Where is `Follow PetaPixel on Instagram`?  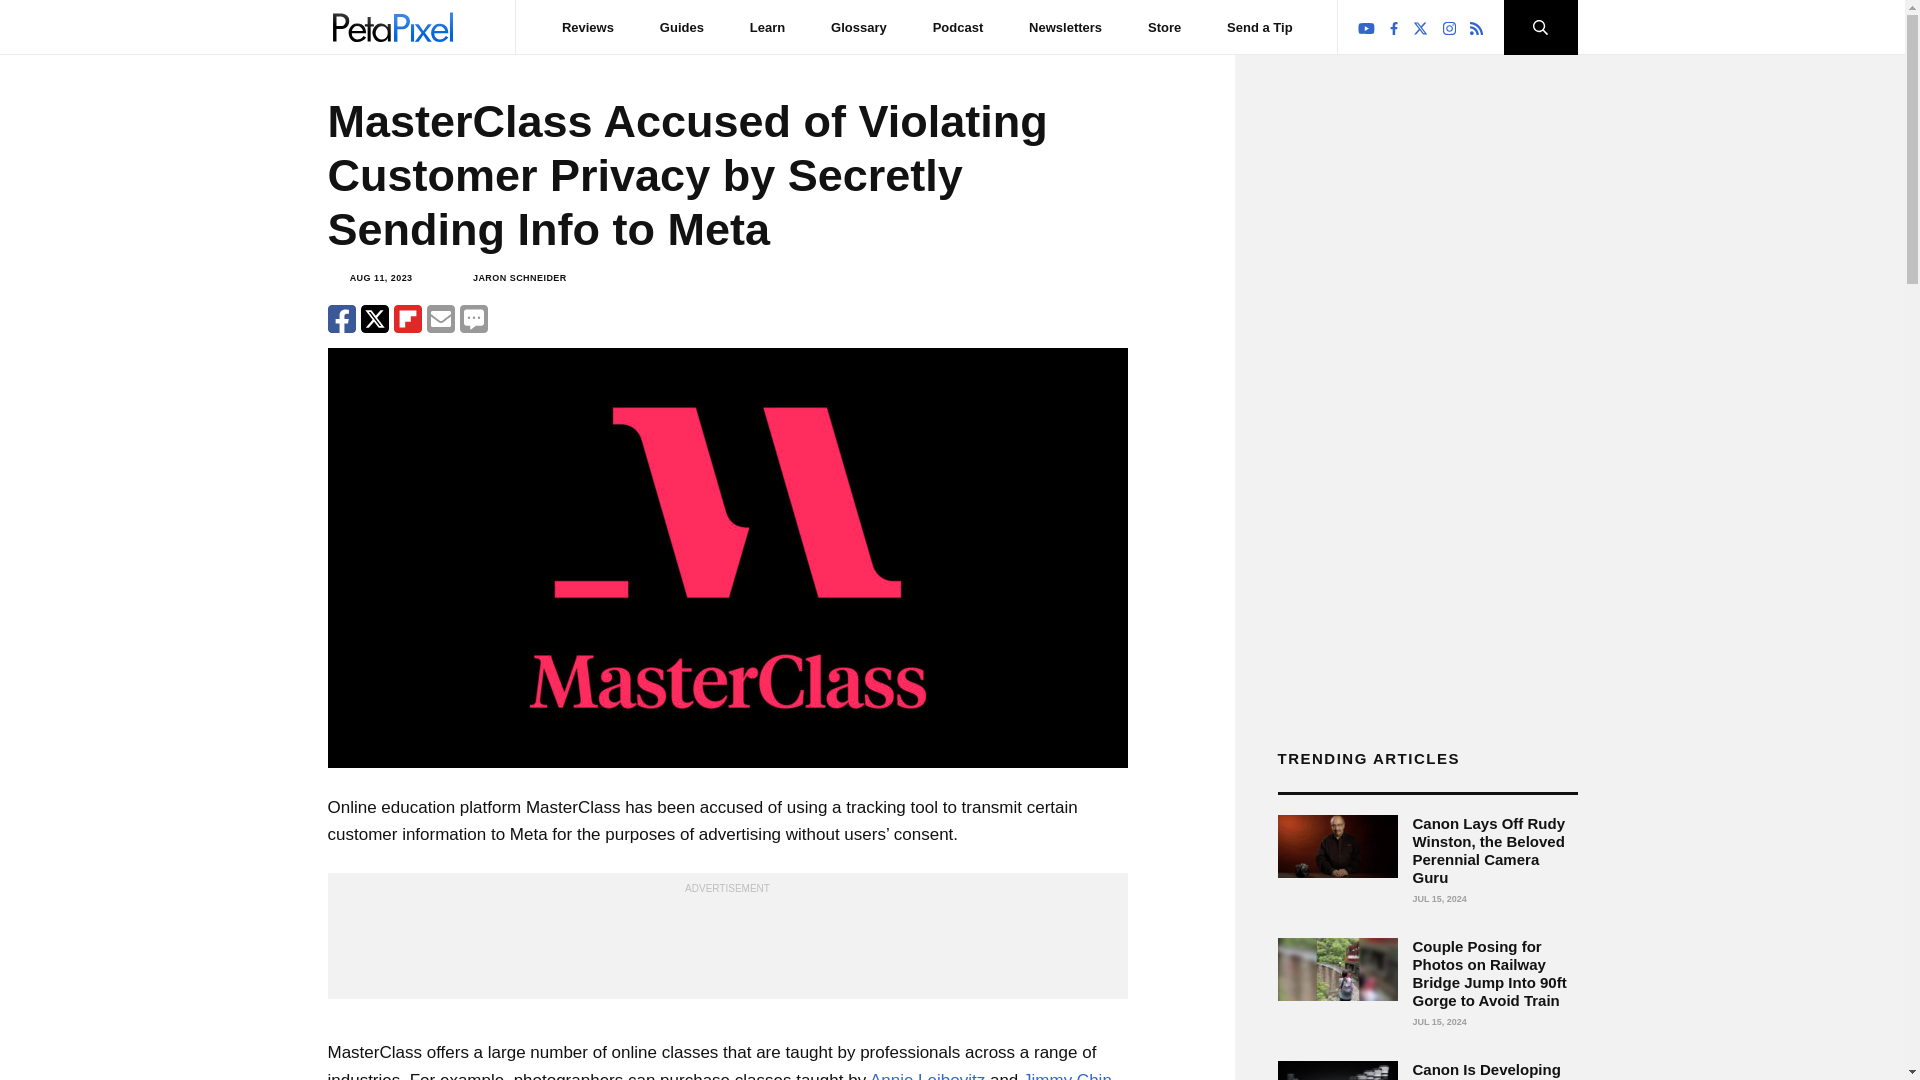
Follow PetaPixel on Instagram is located at coordinates (1450, 28).